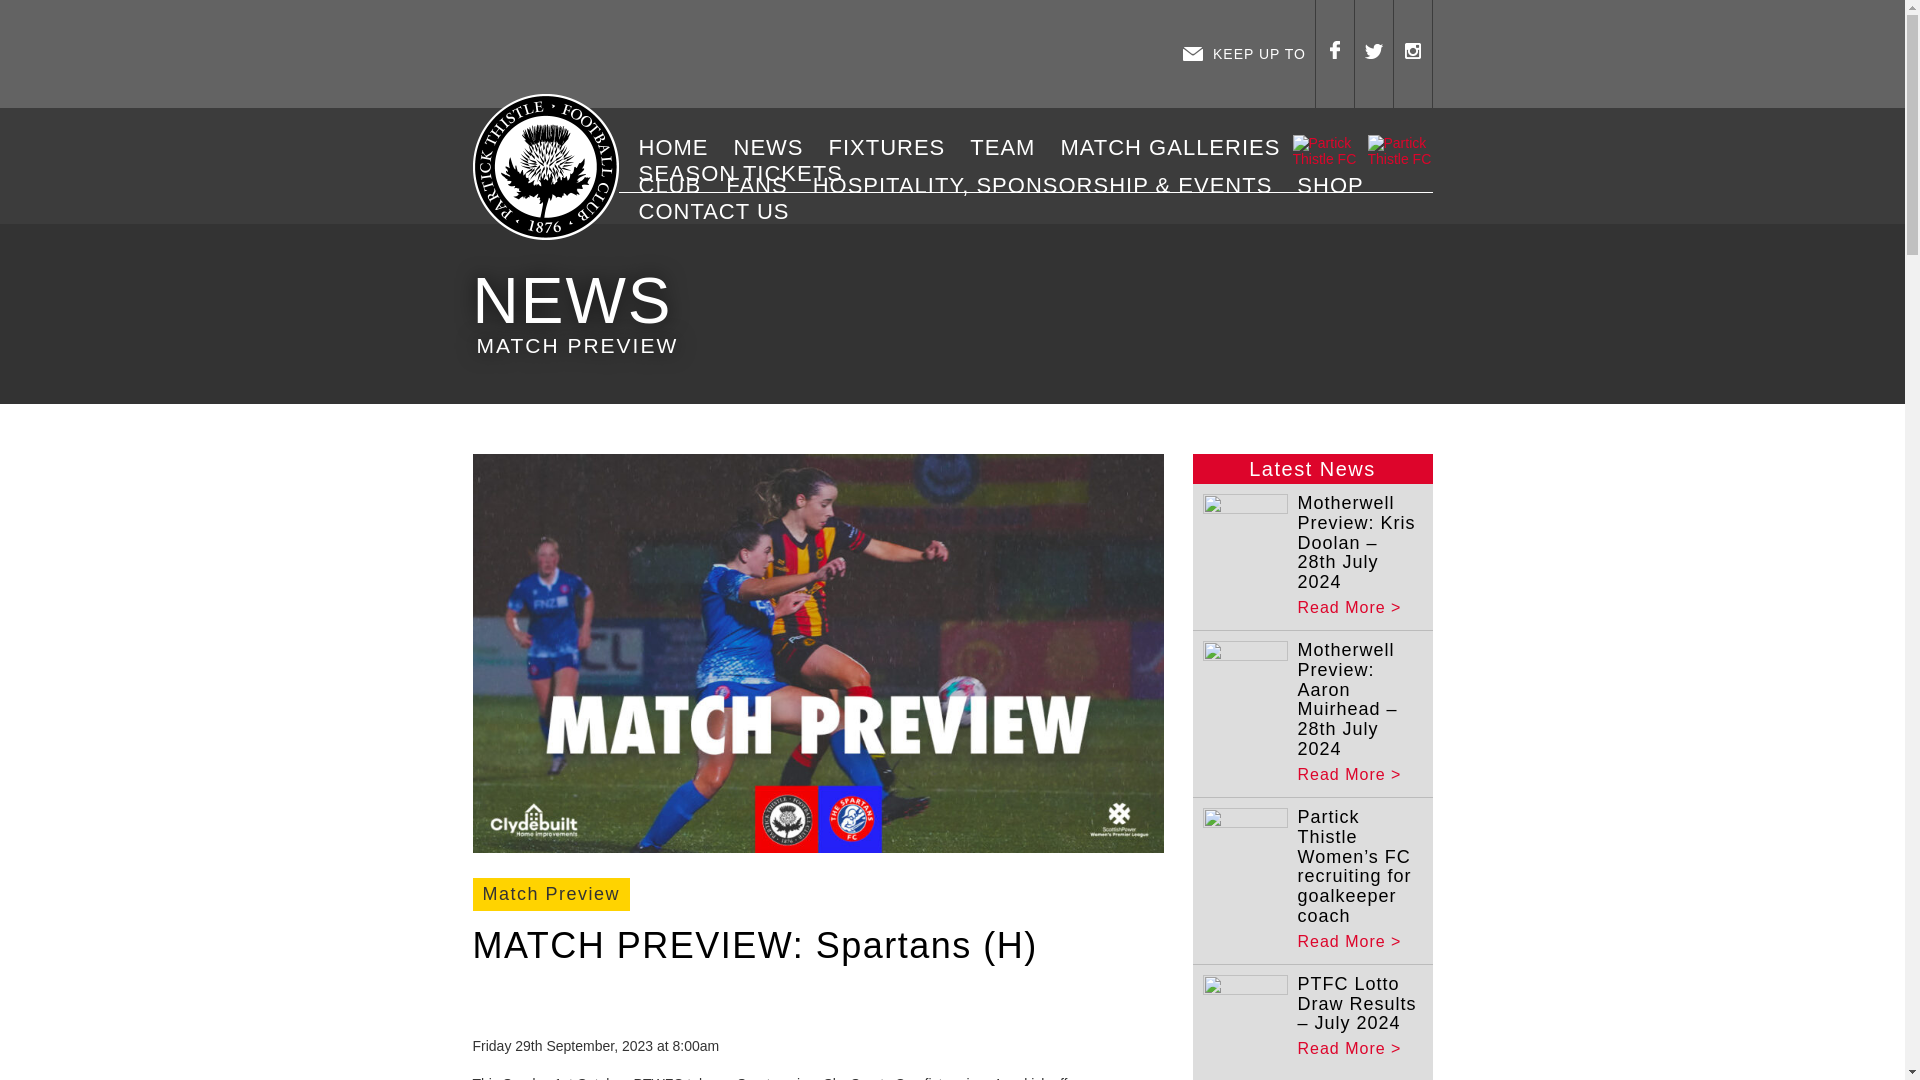 The height and width of the screenshot is (1080, 1920). What do you see at coordinates (722, 211) in the screenshot?
I see `CONTACT US` at bounding box center [722, 211].